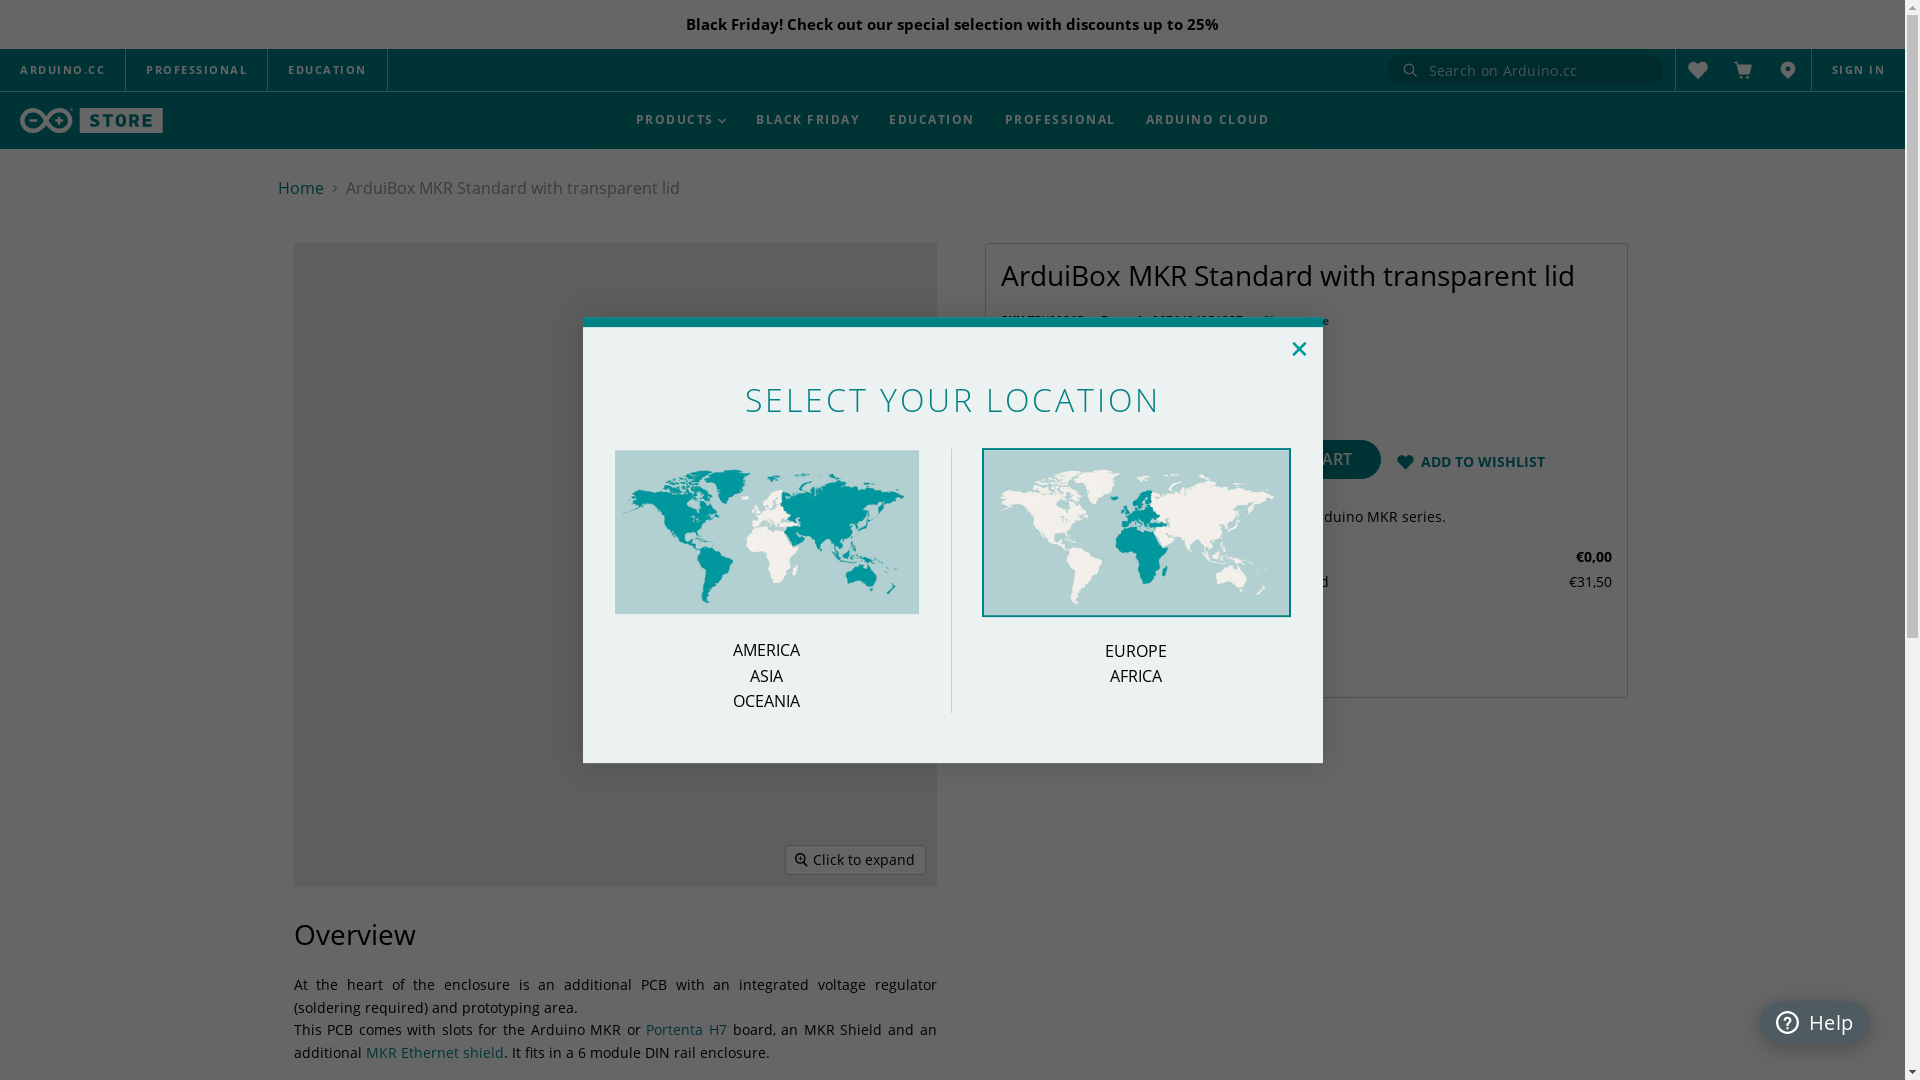 Image resolution: width=1920 pixels, height=1080 pixels. What do you see at coordinates (1208, 120) in the screenshot?
I see `ARDUINO CLOUD` at bounding box center [1208, 120].